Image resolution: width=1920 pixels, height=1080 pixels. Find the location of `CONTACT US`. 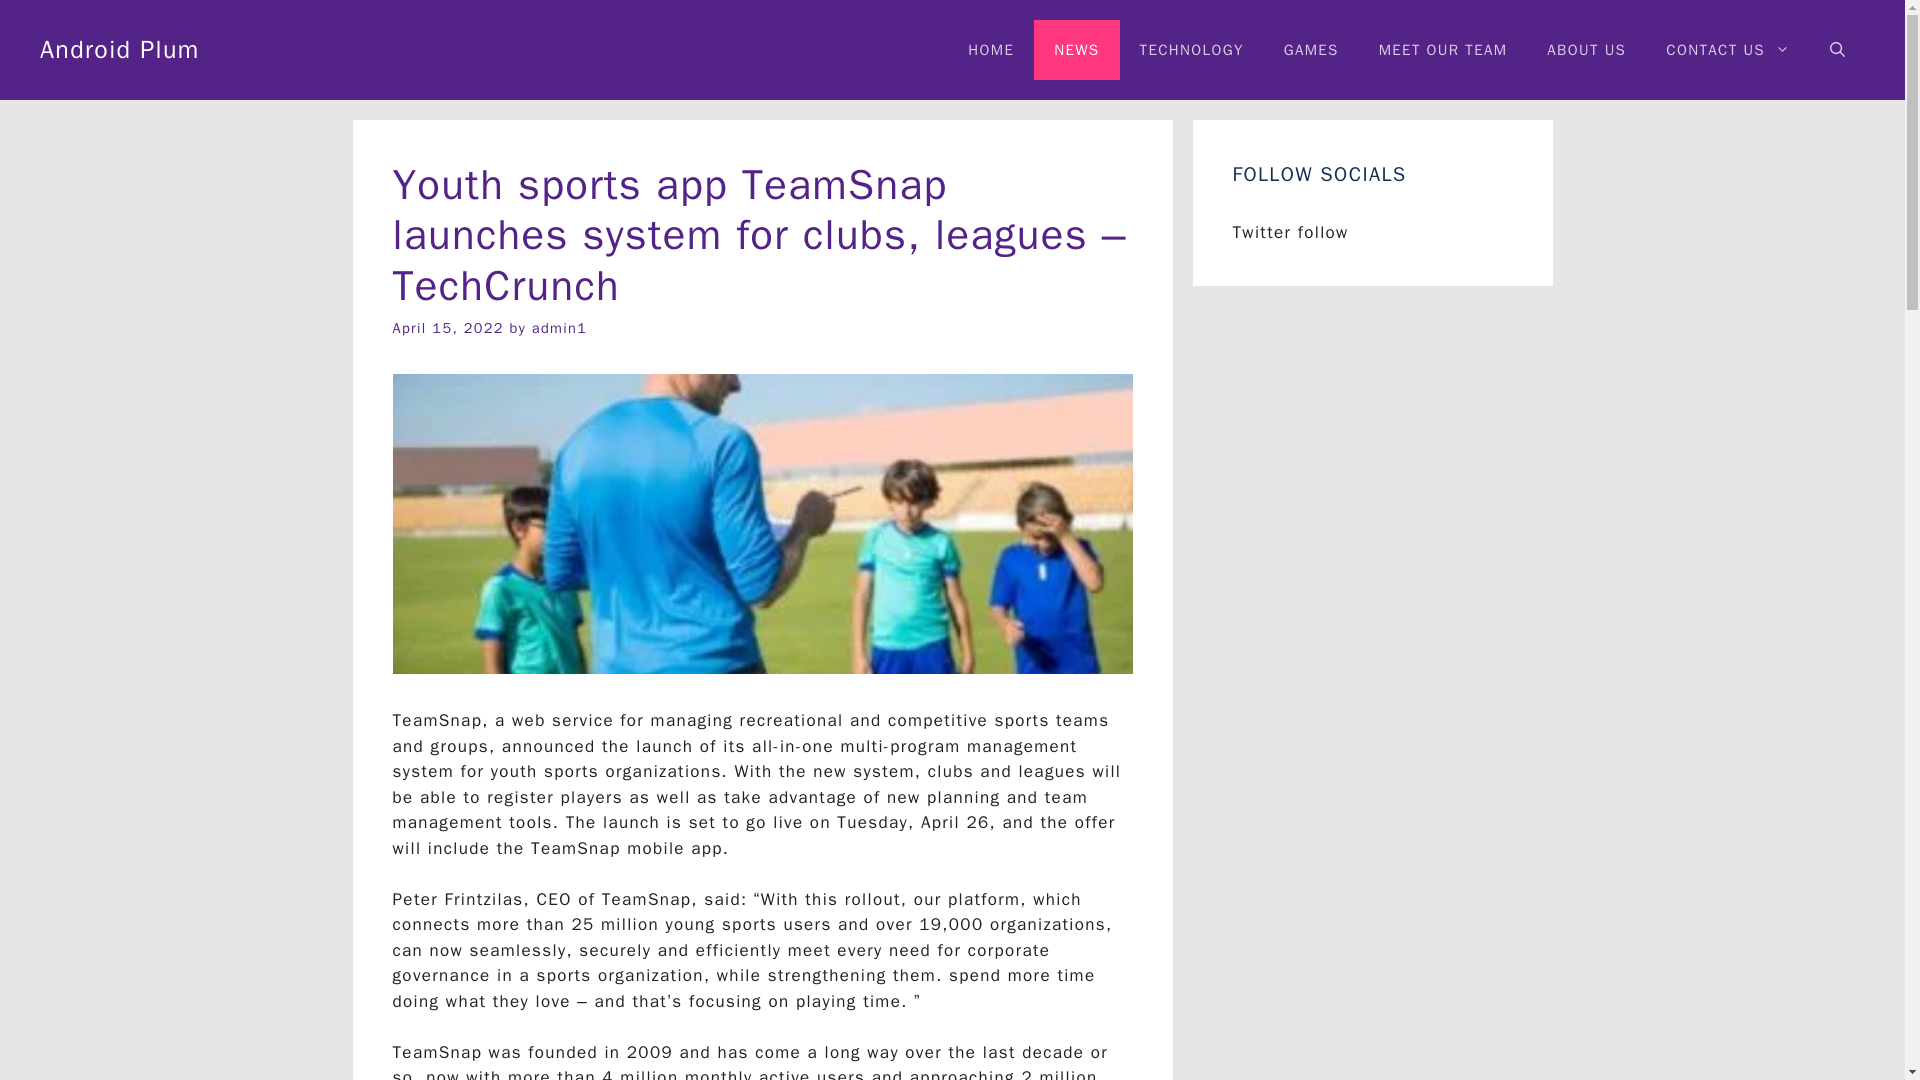

CONTACT US is located at coordinates (1728, 50).